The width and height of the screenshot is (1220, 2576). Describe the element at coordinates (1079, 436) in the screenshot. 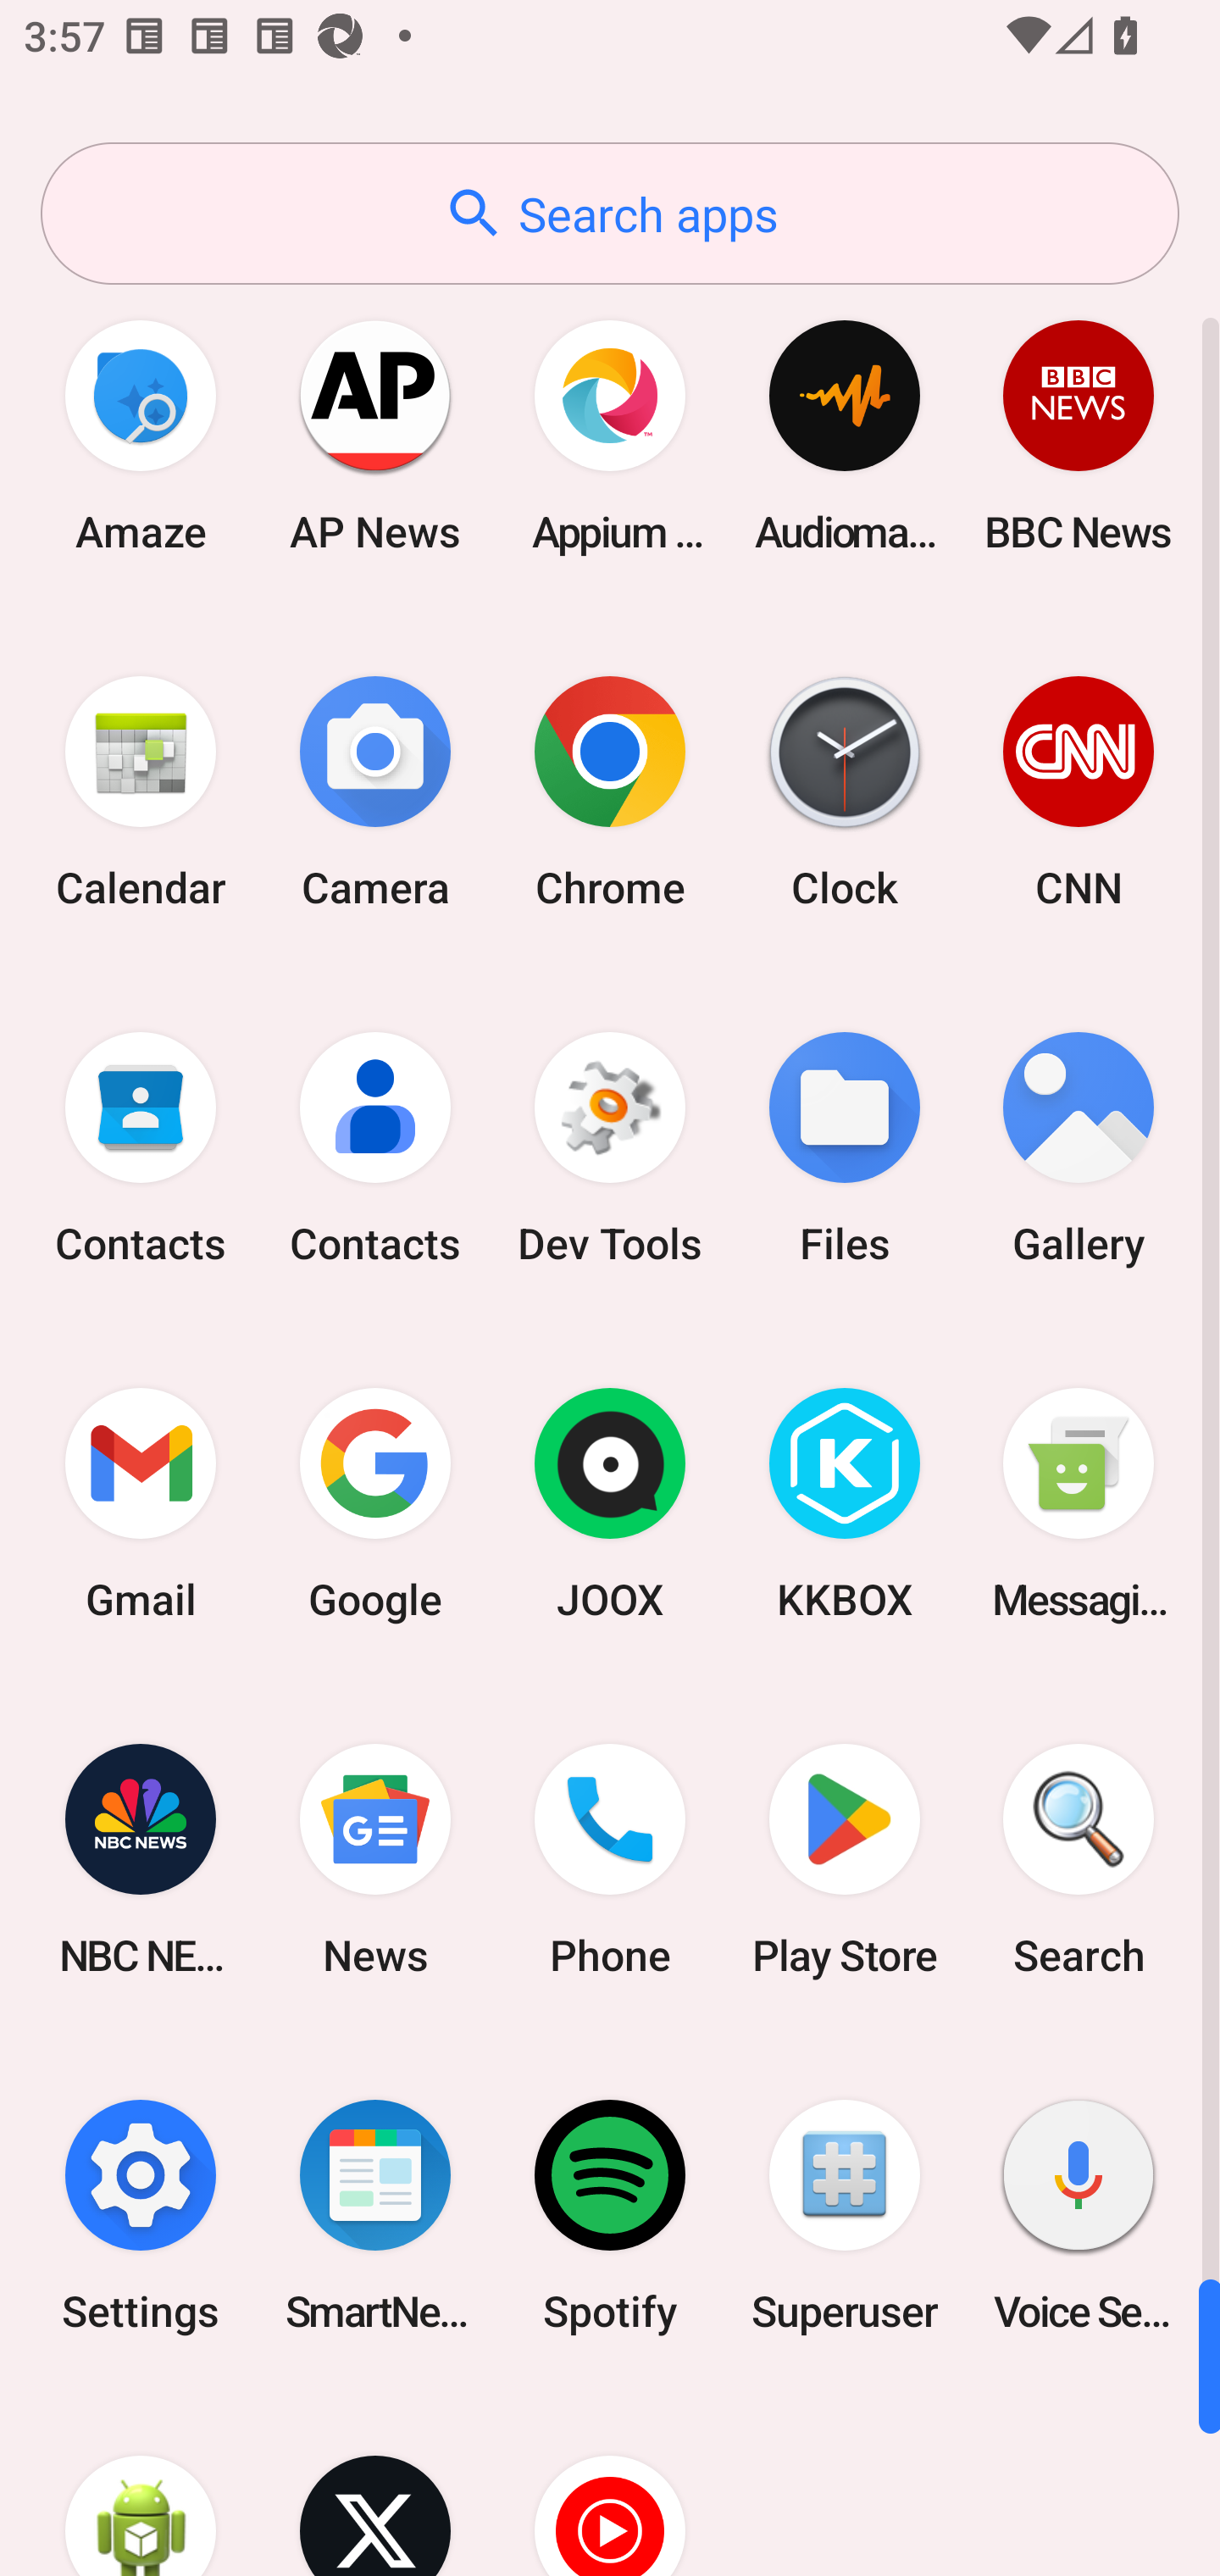

I see `BBC News` at that location.